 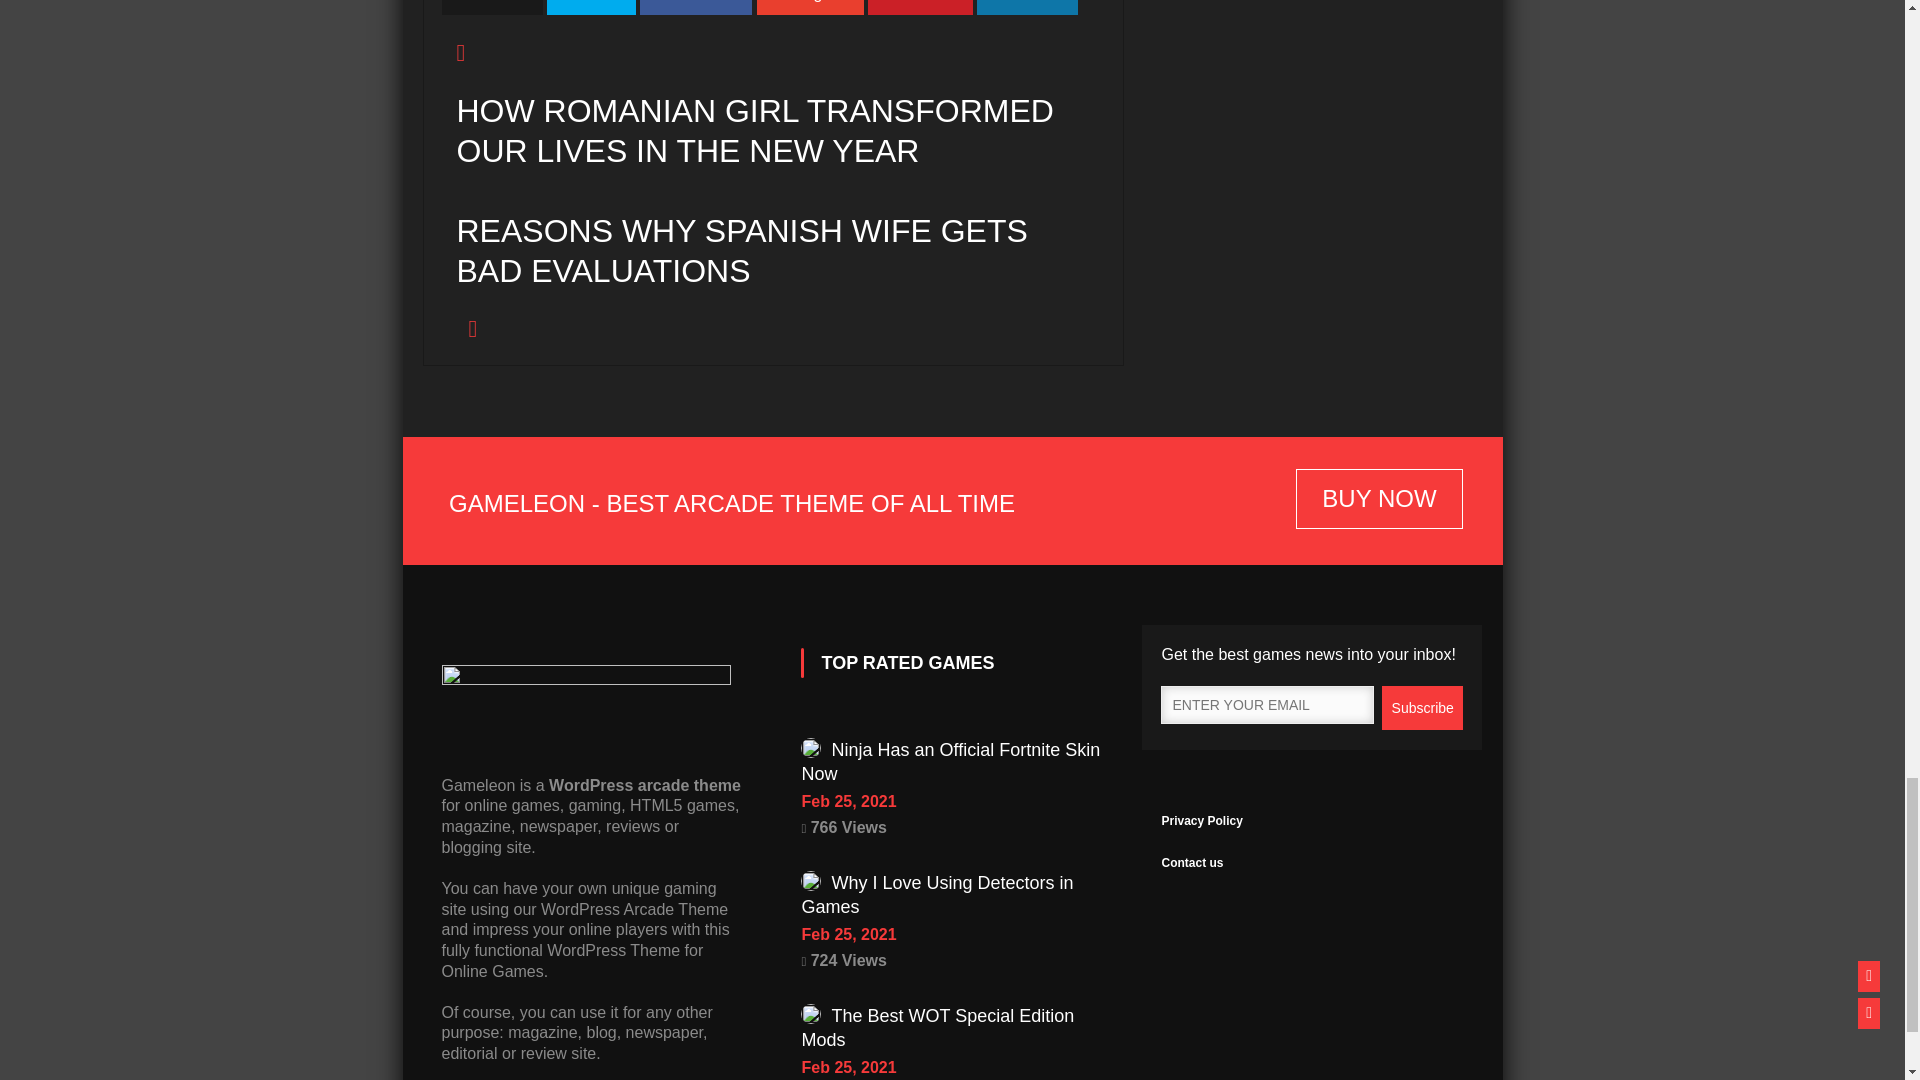 What do you see at coordinates (780, 156) in the screenshot?
I see `HOW ROMANIAN GIRL TRANSFORMED OUR LIVES IN THE NEW YEAR` at bounding box center [780, 156].